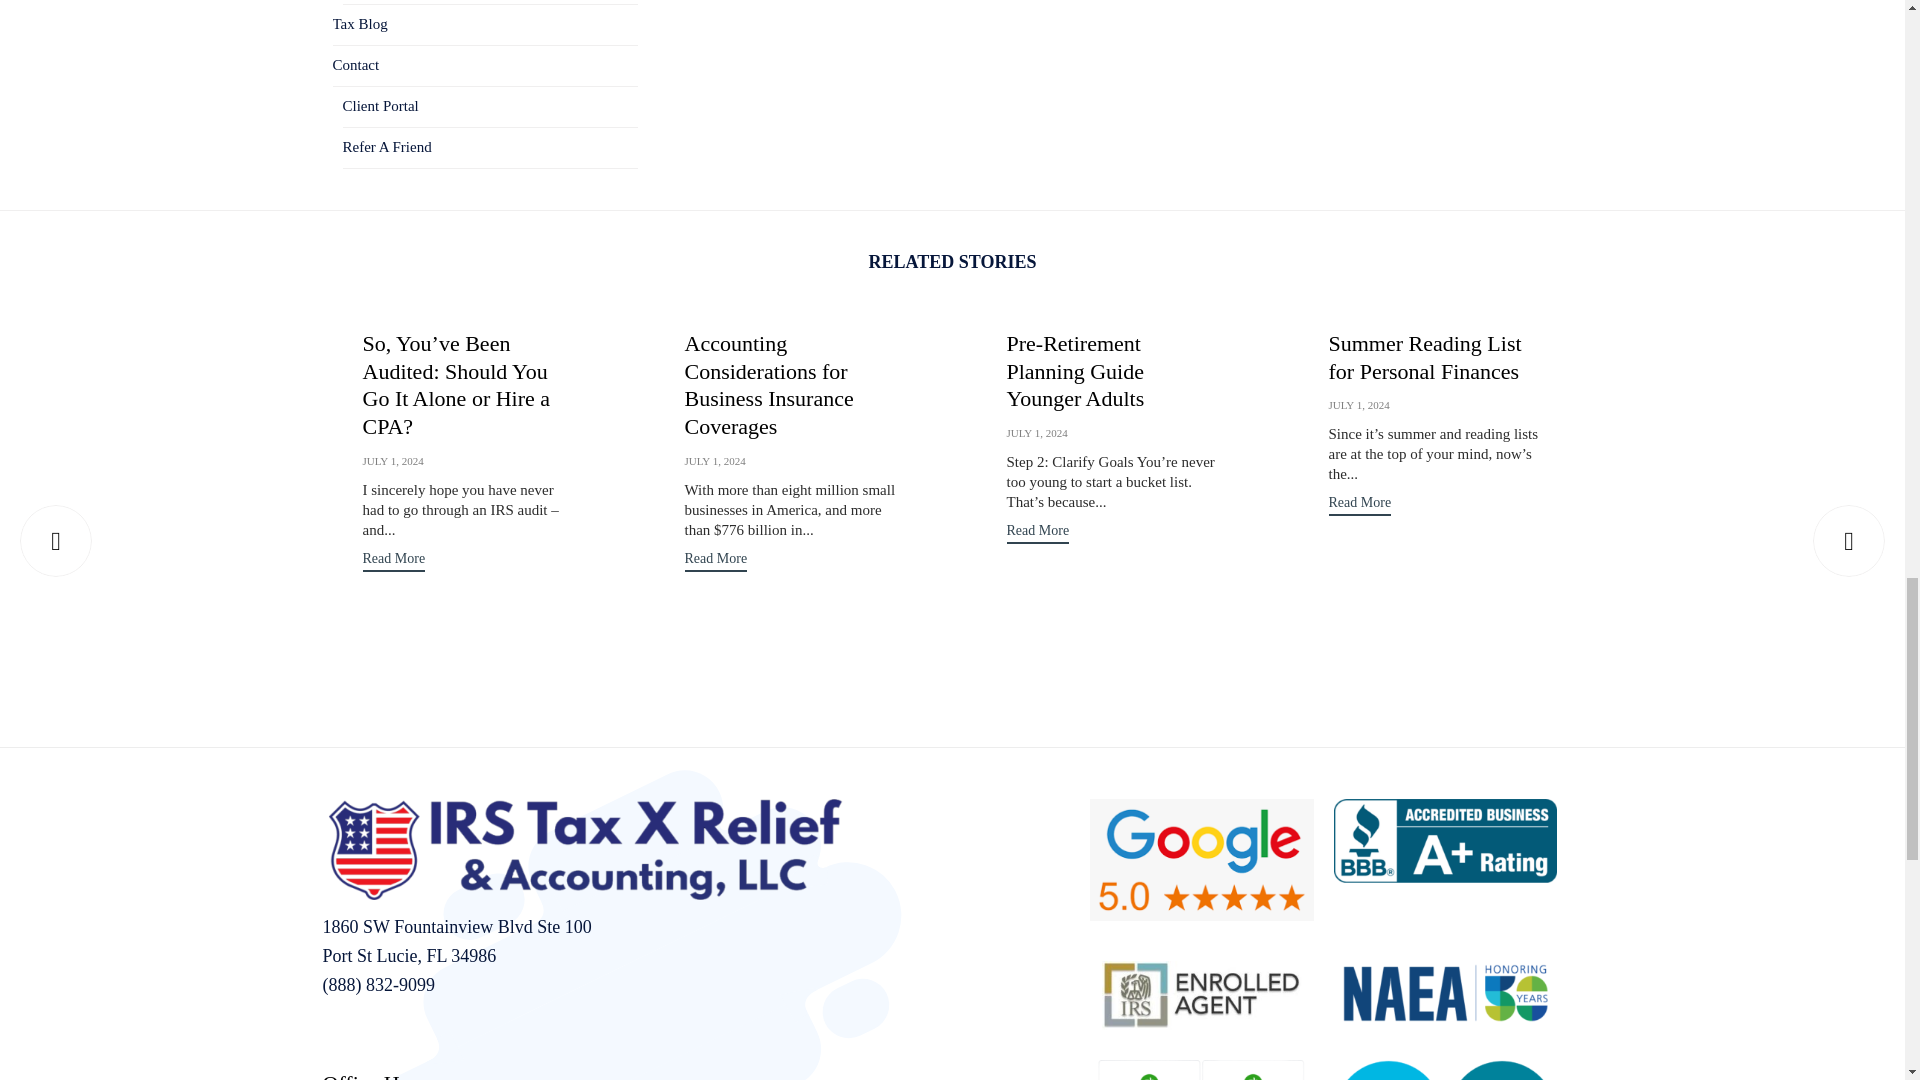 This screenshot has width=1920, height=1080. Describe the element at coordinates (1036, 432) in the screenshot. I see `Pre-Retirement Planning Guide Younger Adults` at that location.